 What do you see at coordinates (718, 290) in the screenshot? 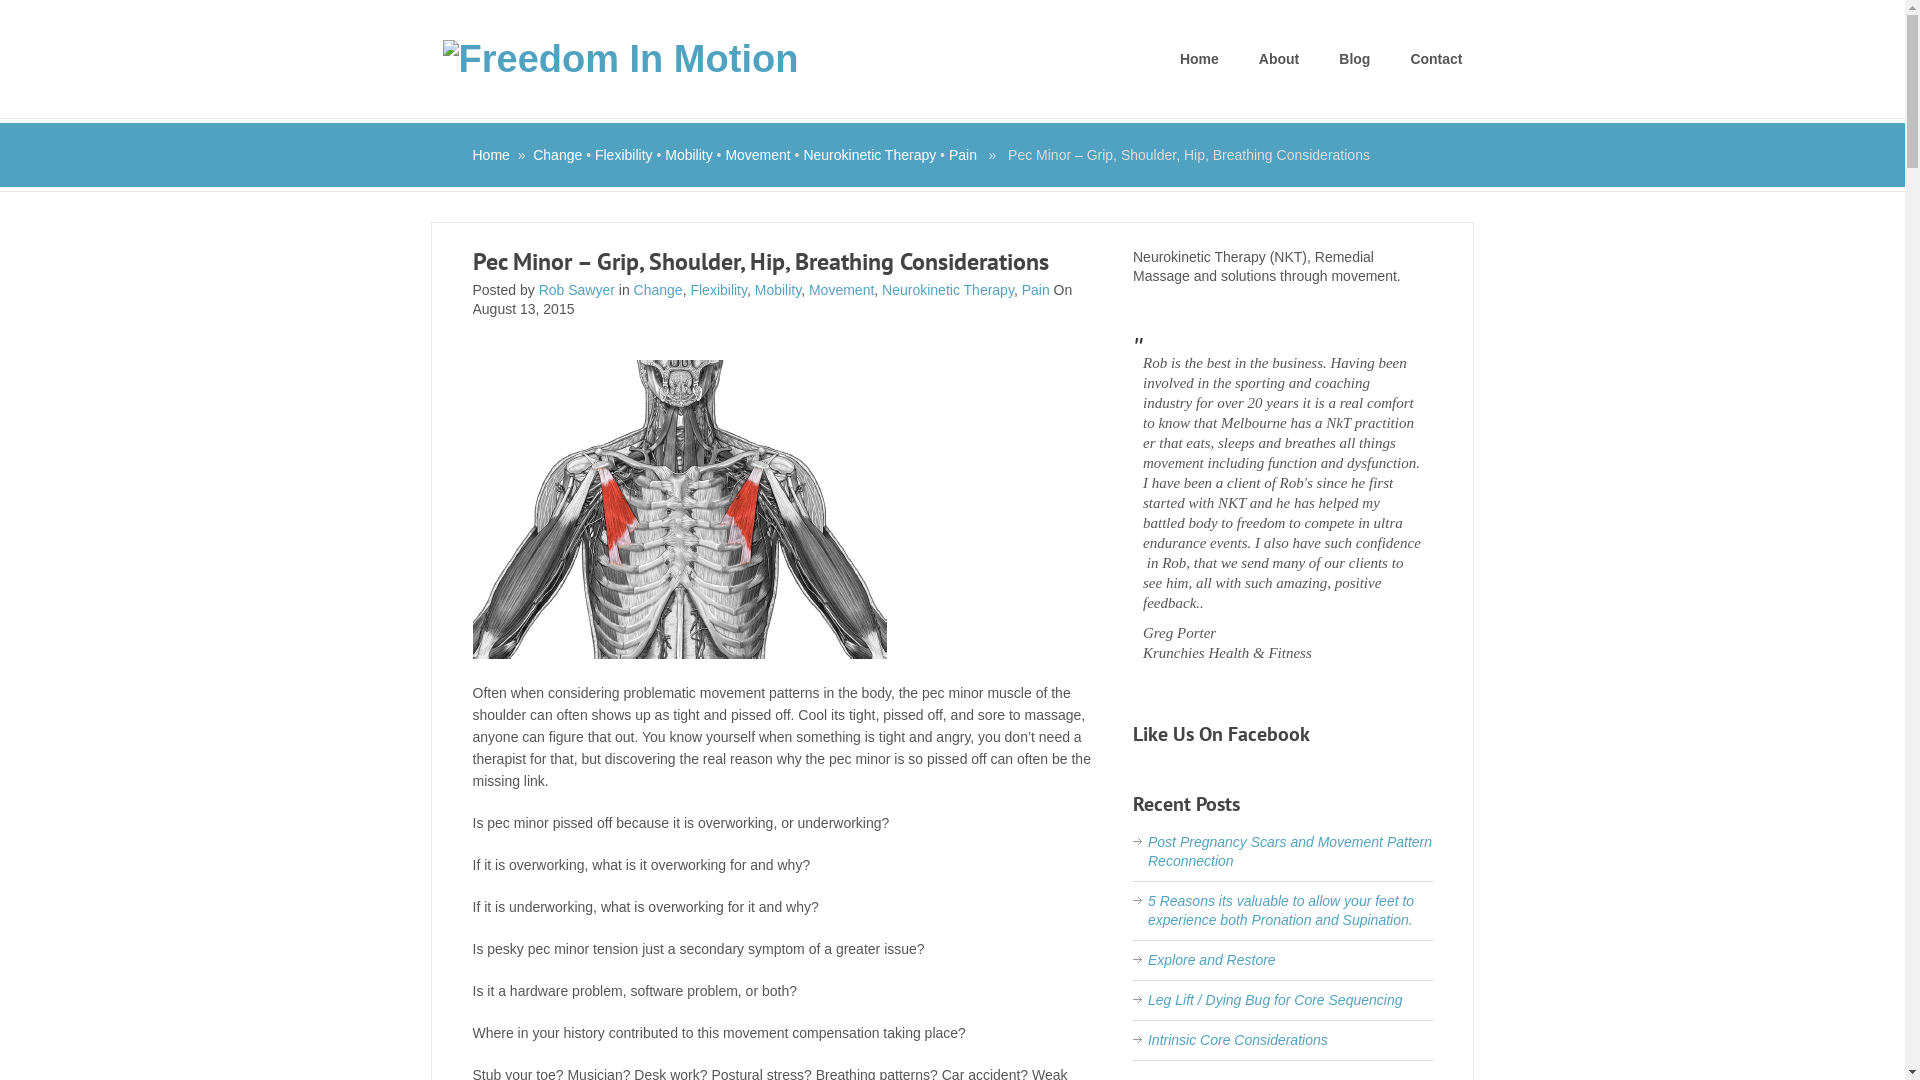
I see `Flexibility` at bounding box center [718, 290].